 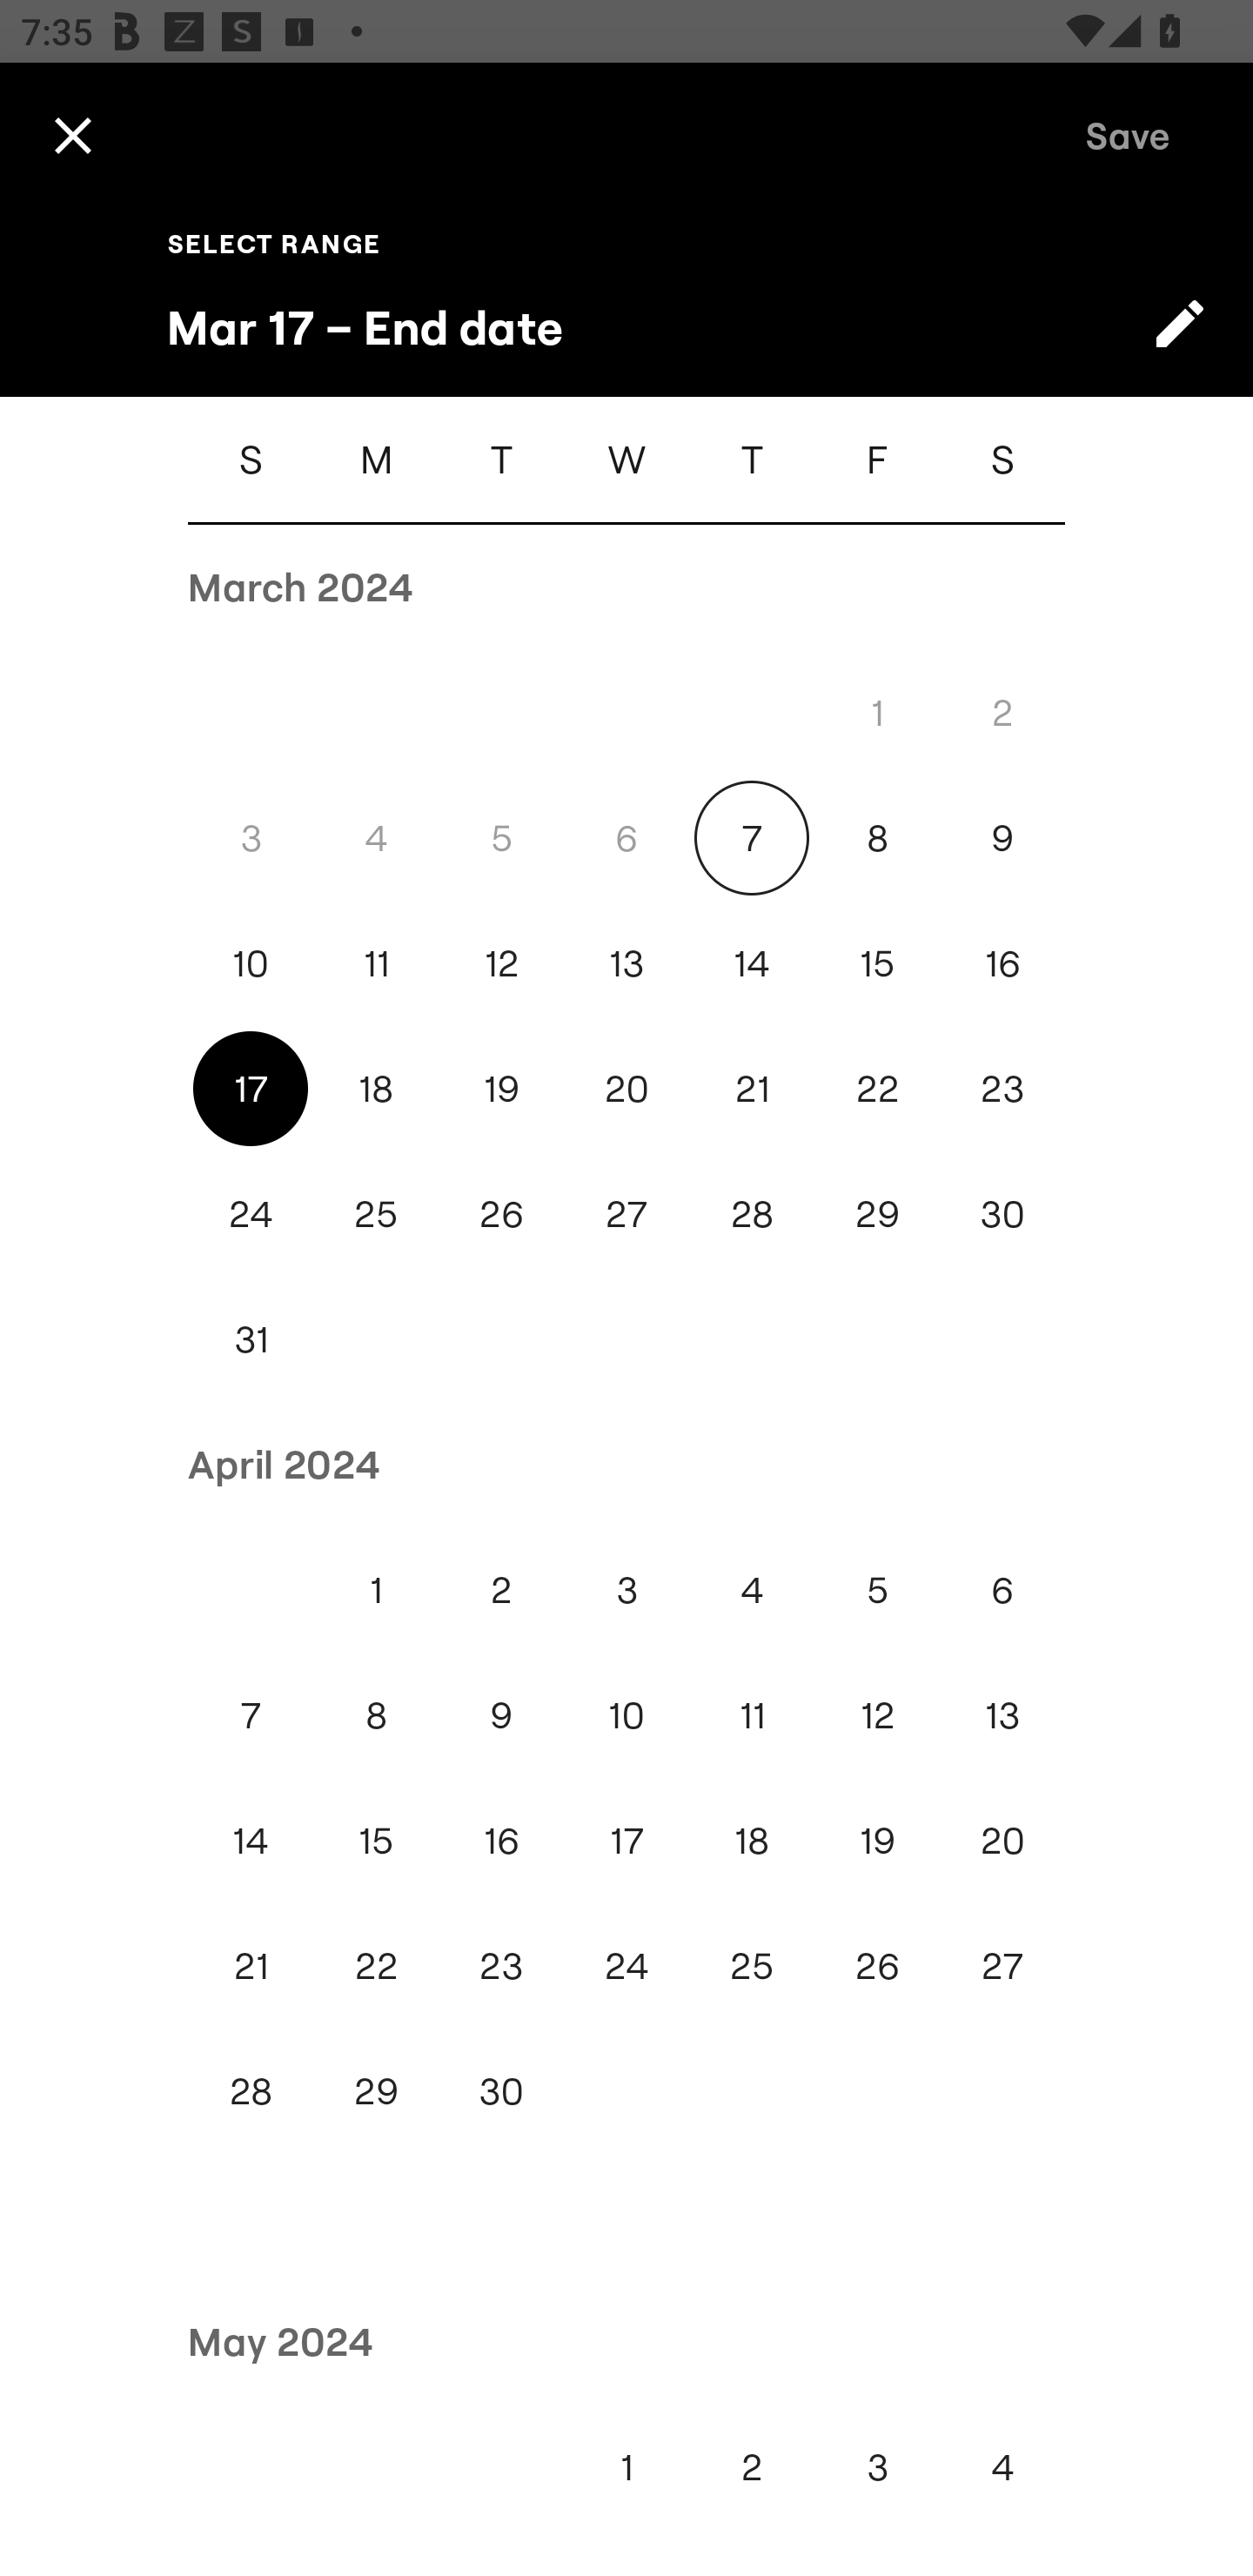 I want to click on 31 Sun, Mar 31, so click(x=251, y=1339).